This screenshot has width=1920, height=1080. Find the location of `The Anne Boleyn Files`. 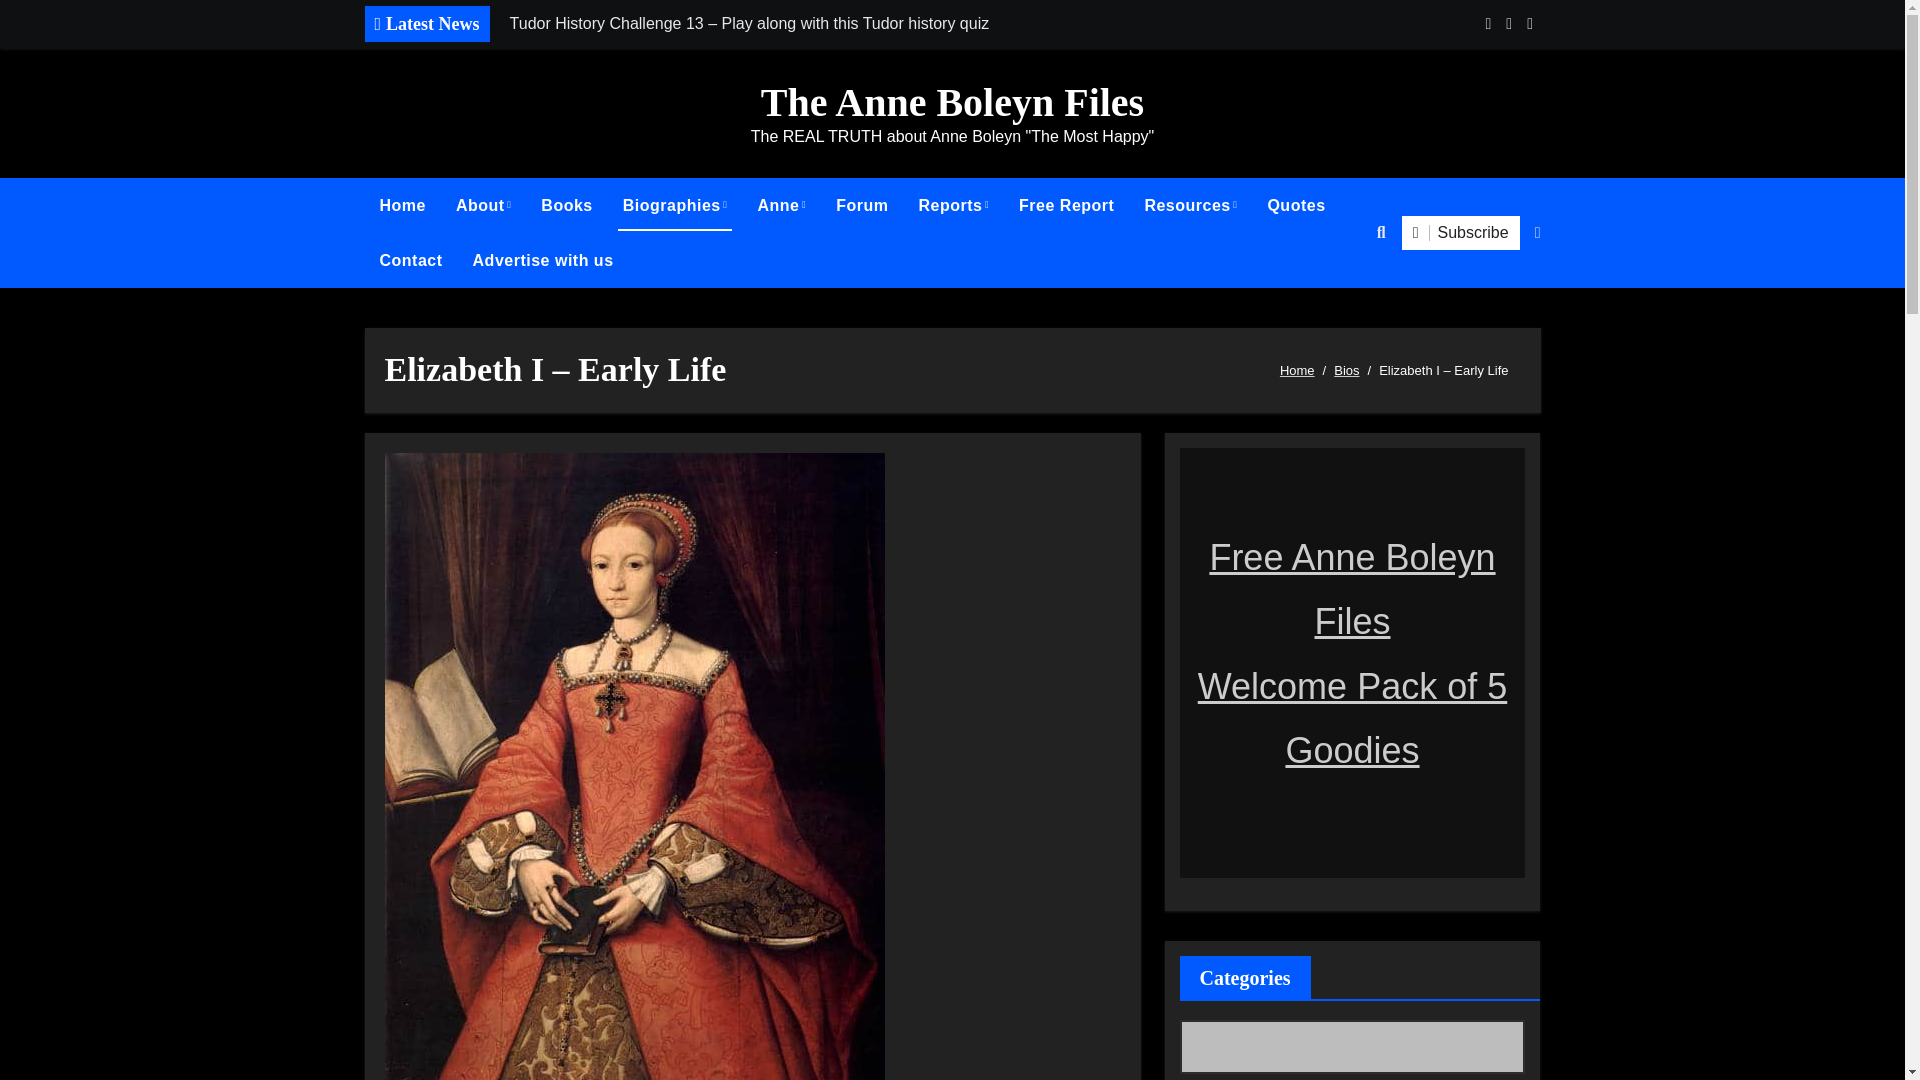

The Anne Boleyn Files is located at coordinates (952, 102).